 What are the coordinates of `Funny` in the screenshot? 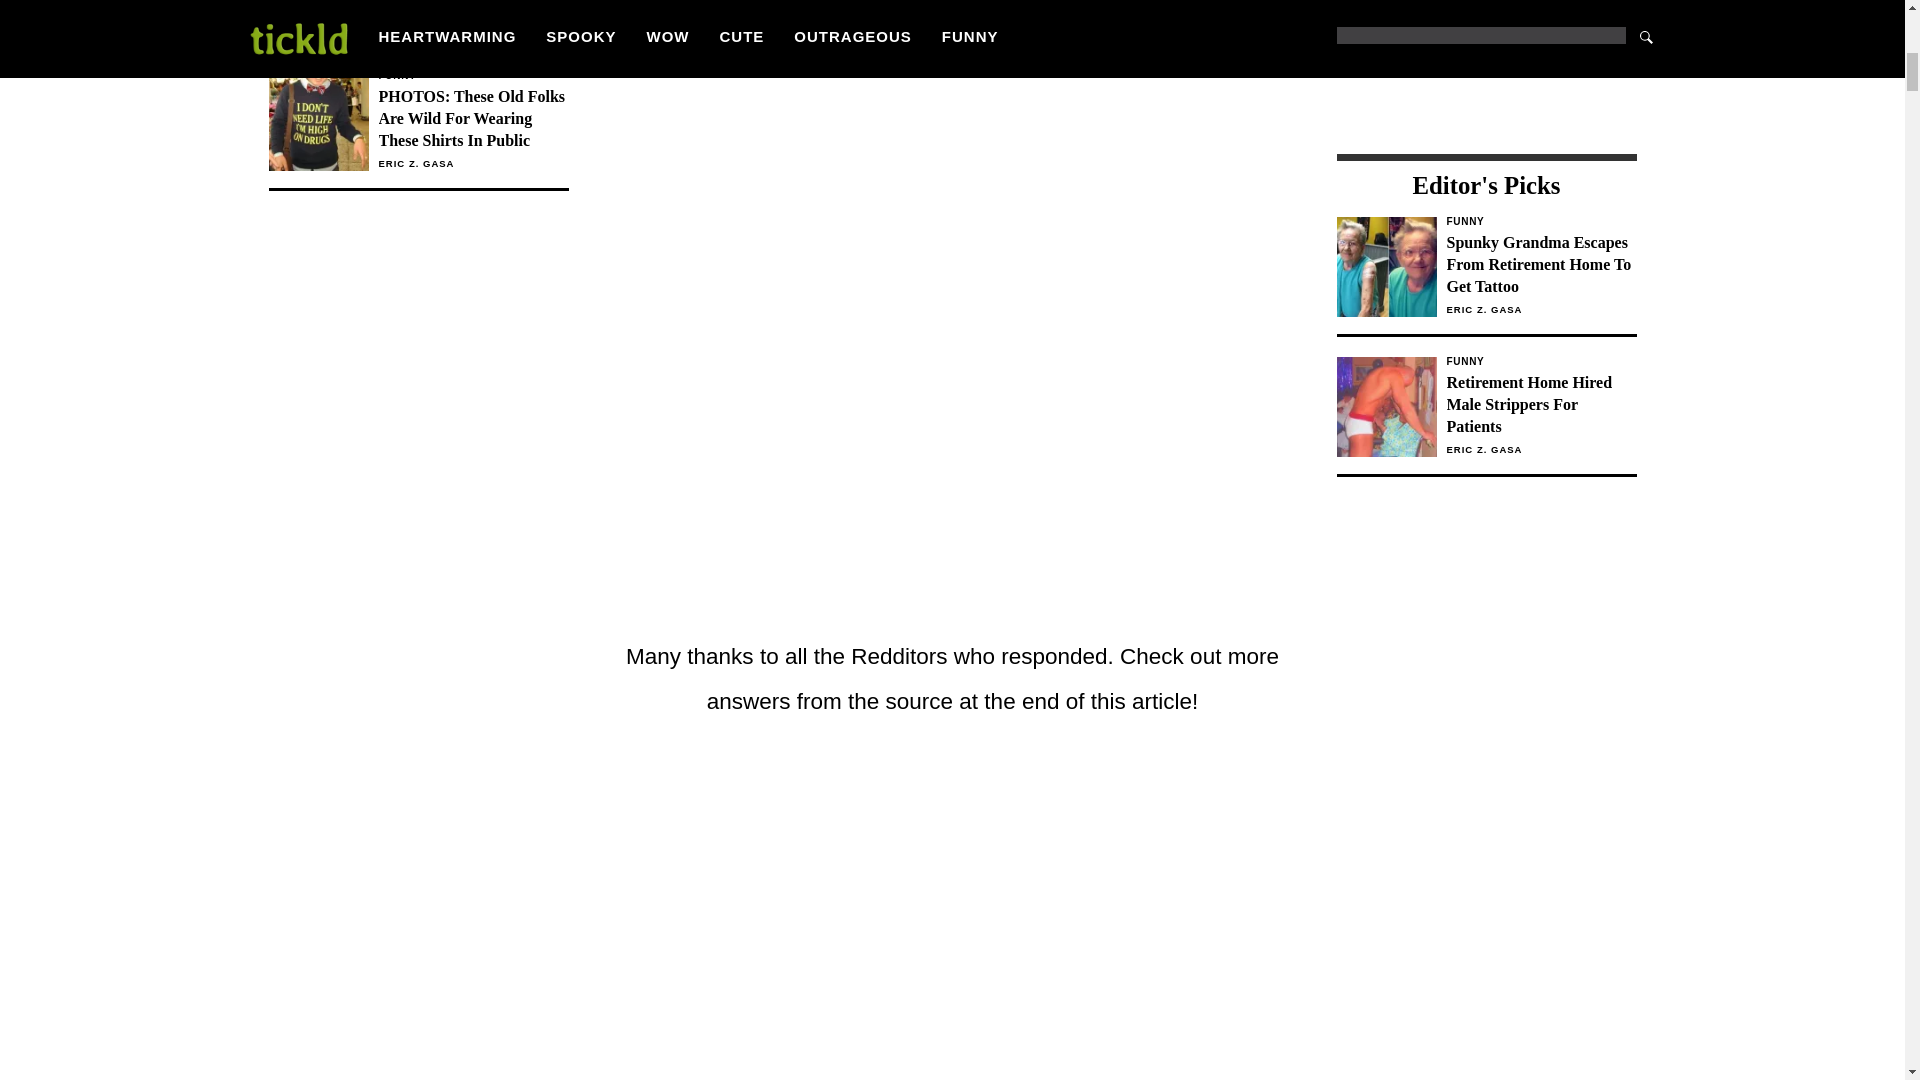 It's located at (1540, 362).